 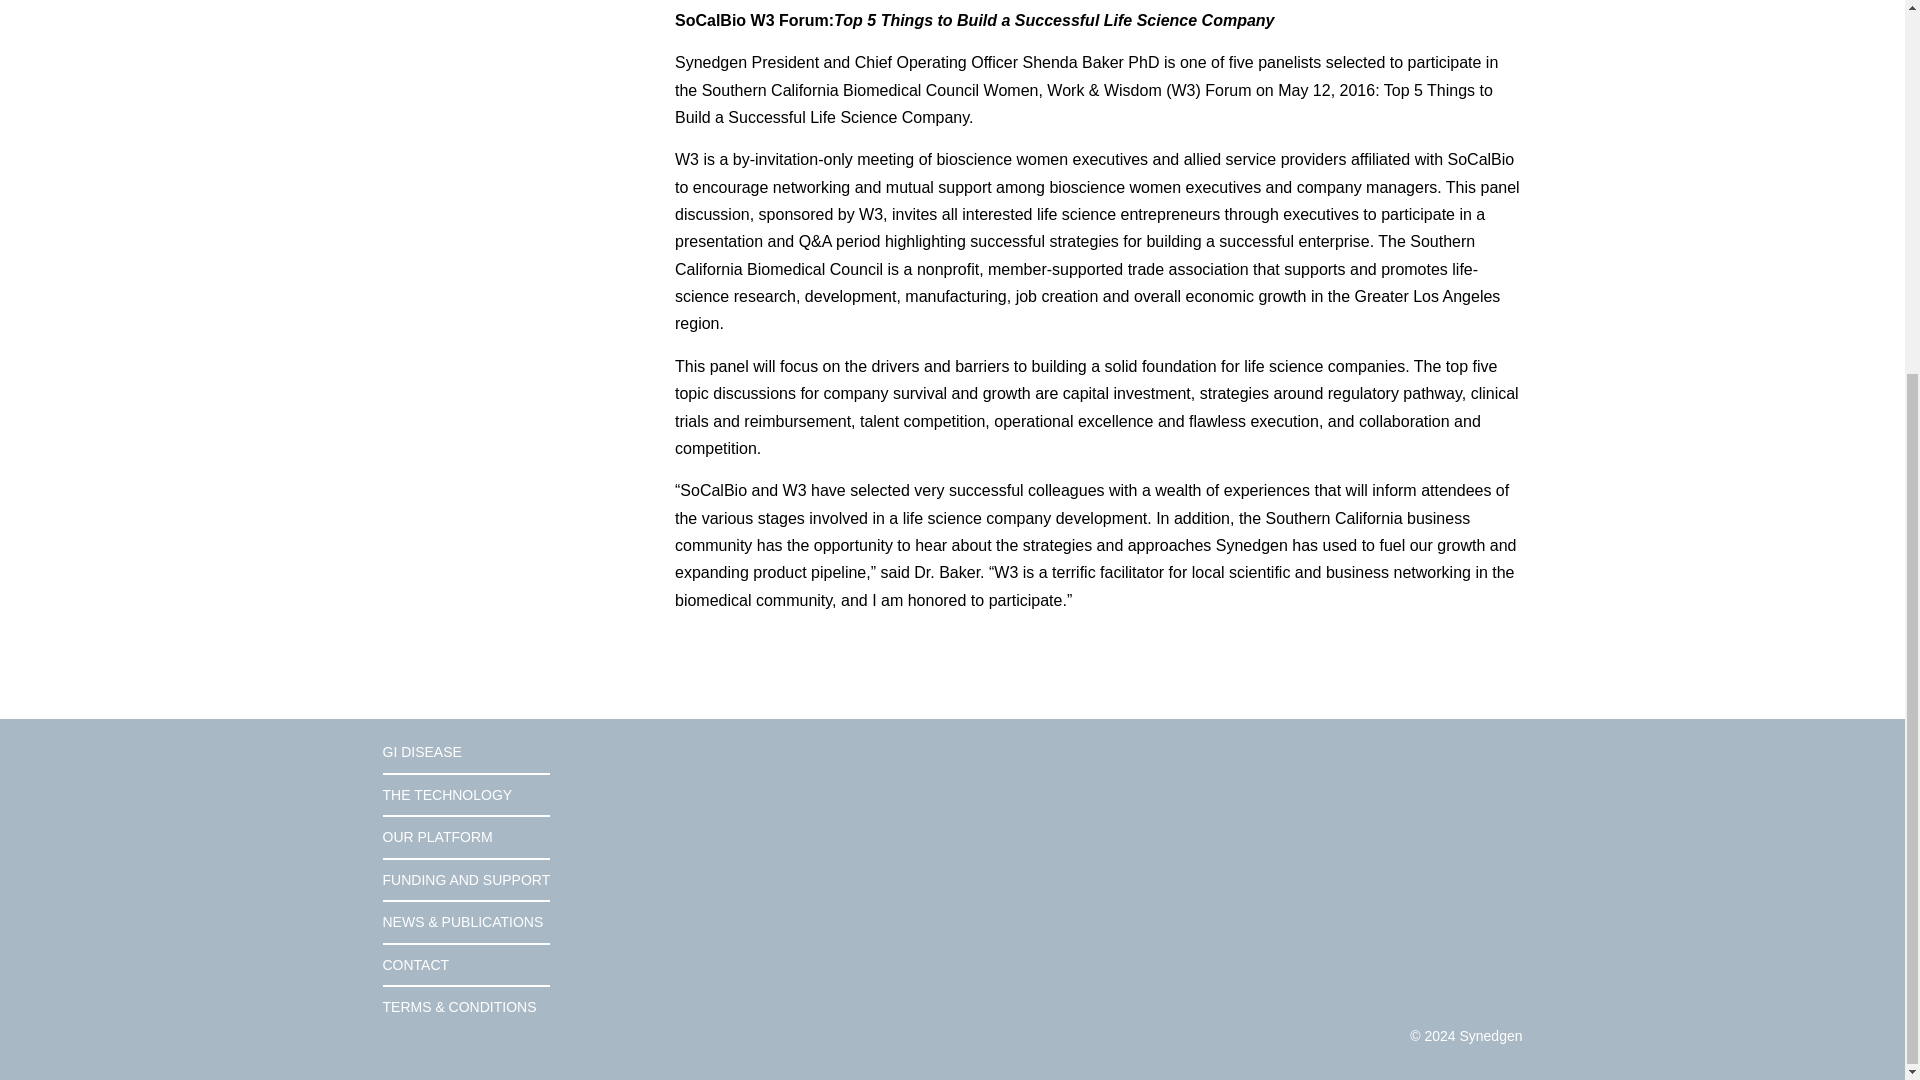 What do you see at coordinates (466, 880) in the screenshot?
I see `FUNDING AND SUPPORT` at bounding box center [466, 880].